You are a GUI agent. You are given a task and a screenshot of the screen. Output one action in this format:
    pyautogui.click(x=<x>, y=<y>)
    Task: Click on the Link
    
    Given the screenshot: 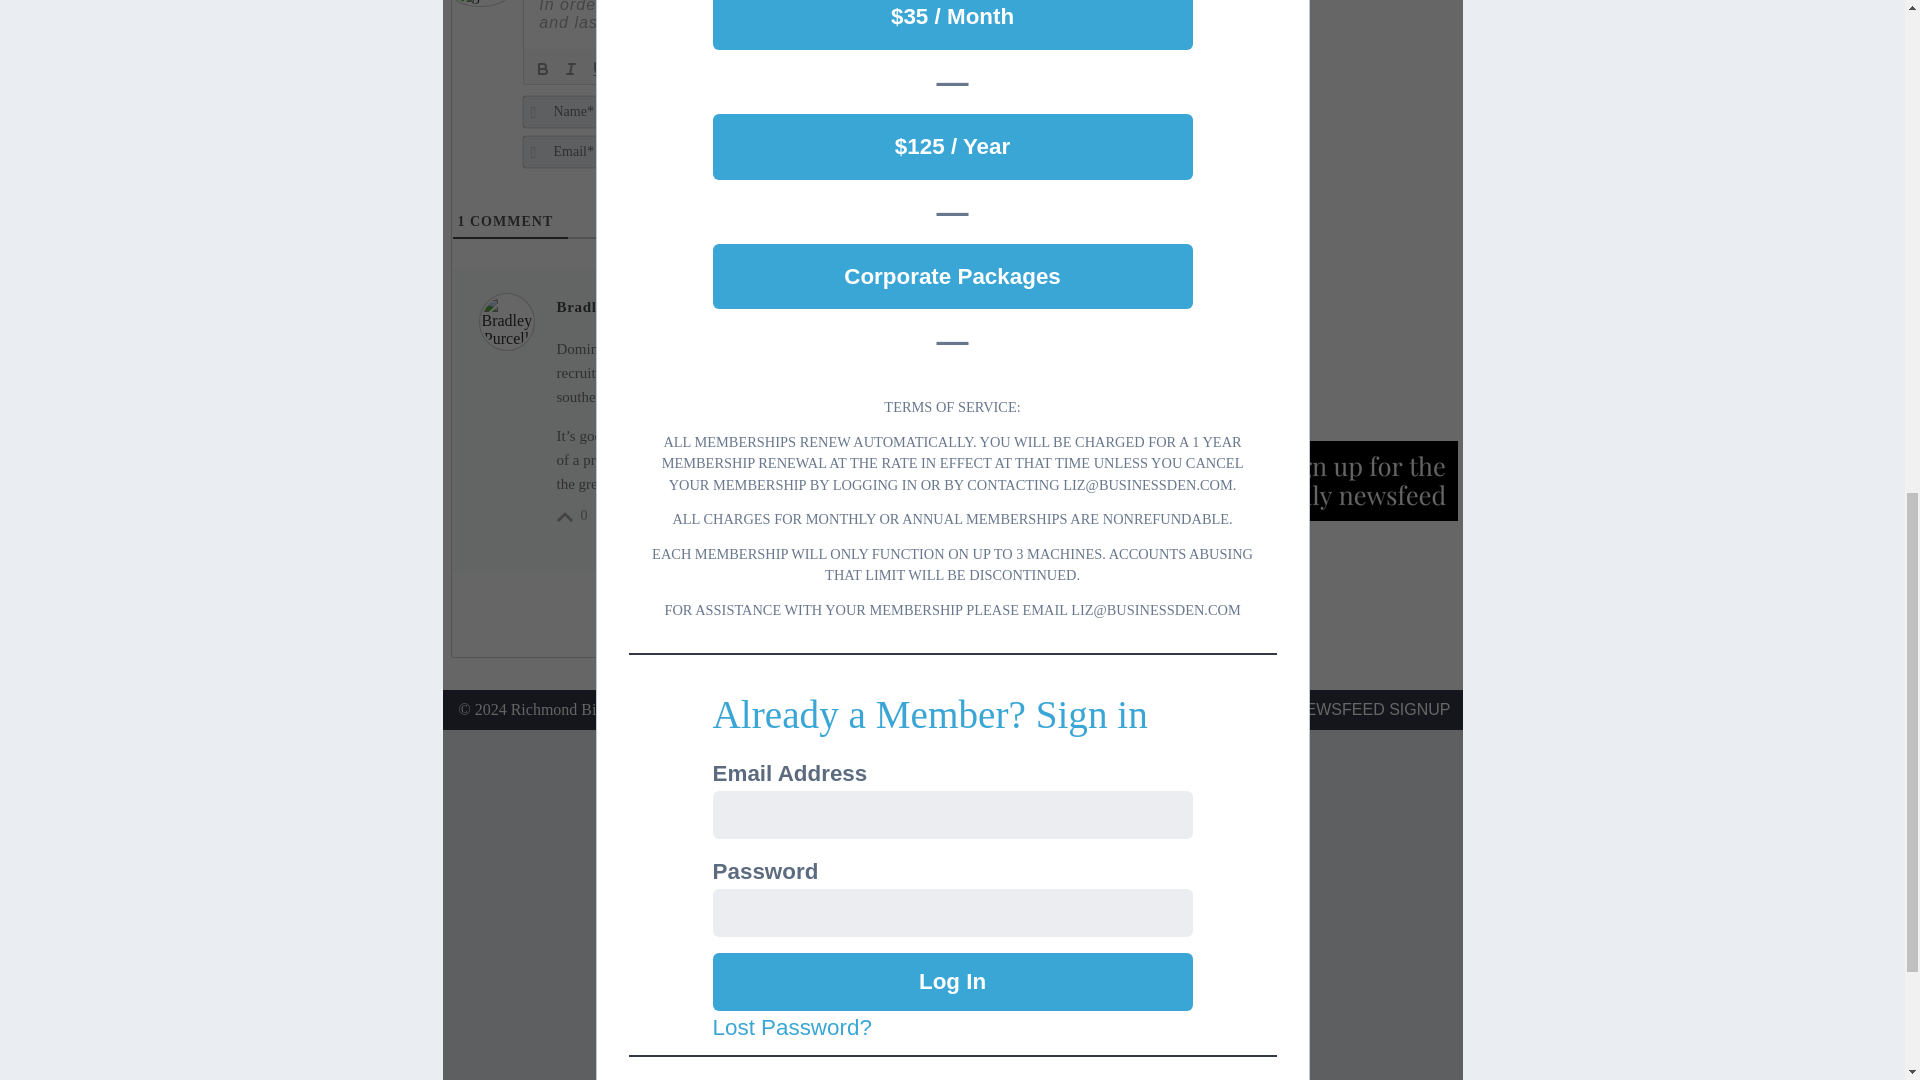 What is the action you would take?
    pyautogui.click(x=766, y=69)
    